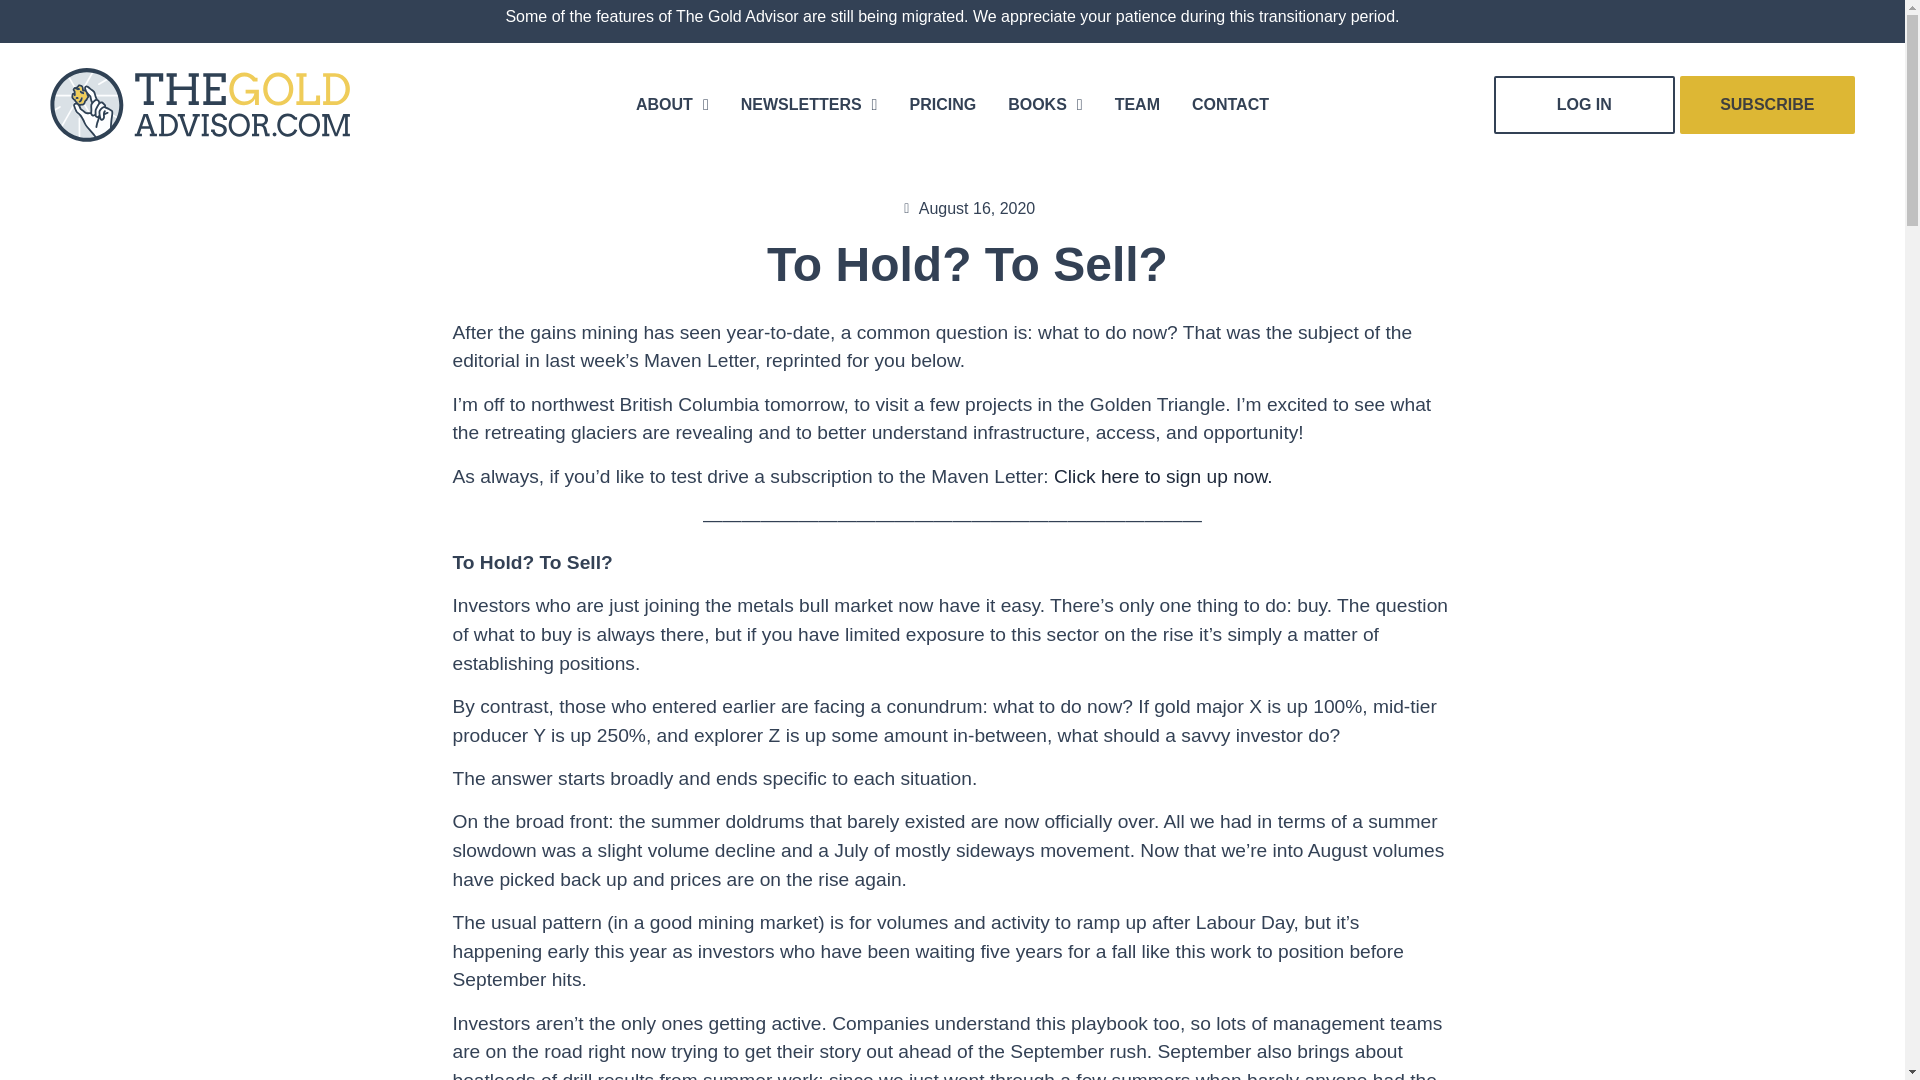 Image resolution: width=1920 pixels, height=1080 pixels. Describe the element at coordinates (1163, 476) in the screenshot. I see `Click here to sign up now.` at that location.